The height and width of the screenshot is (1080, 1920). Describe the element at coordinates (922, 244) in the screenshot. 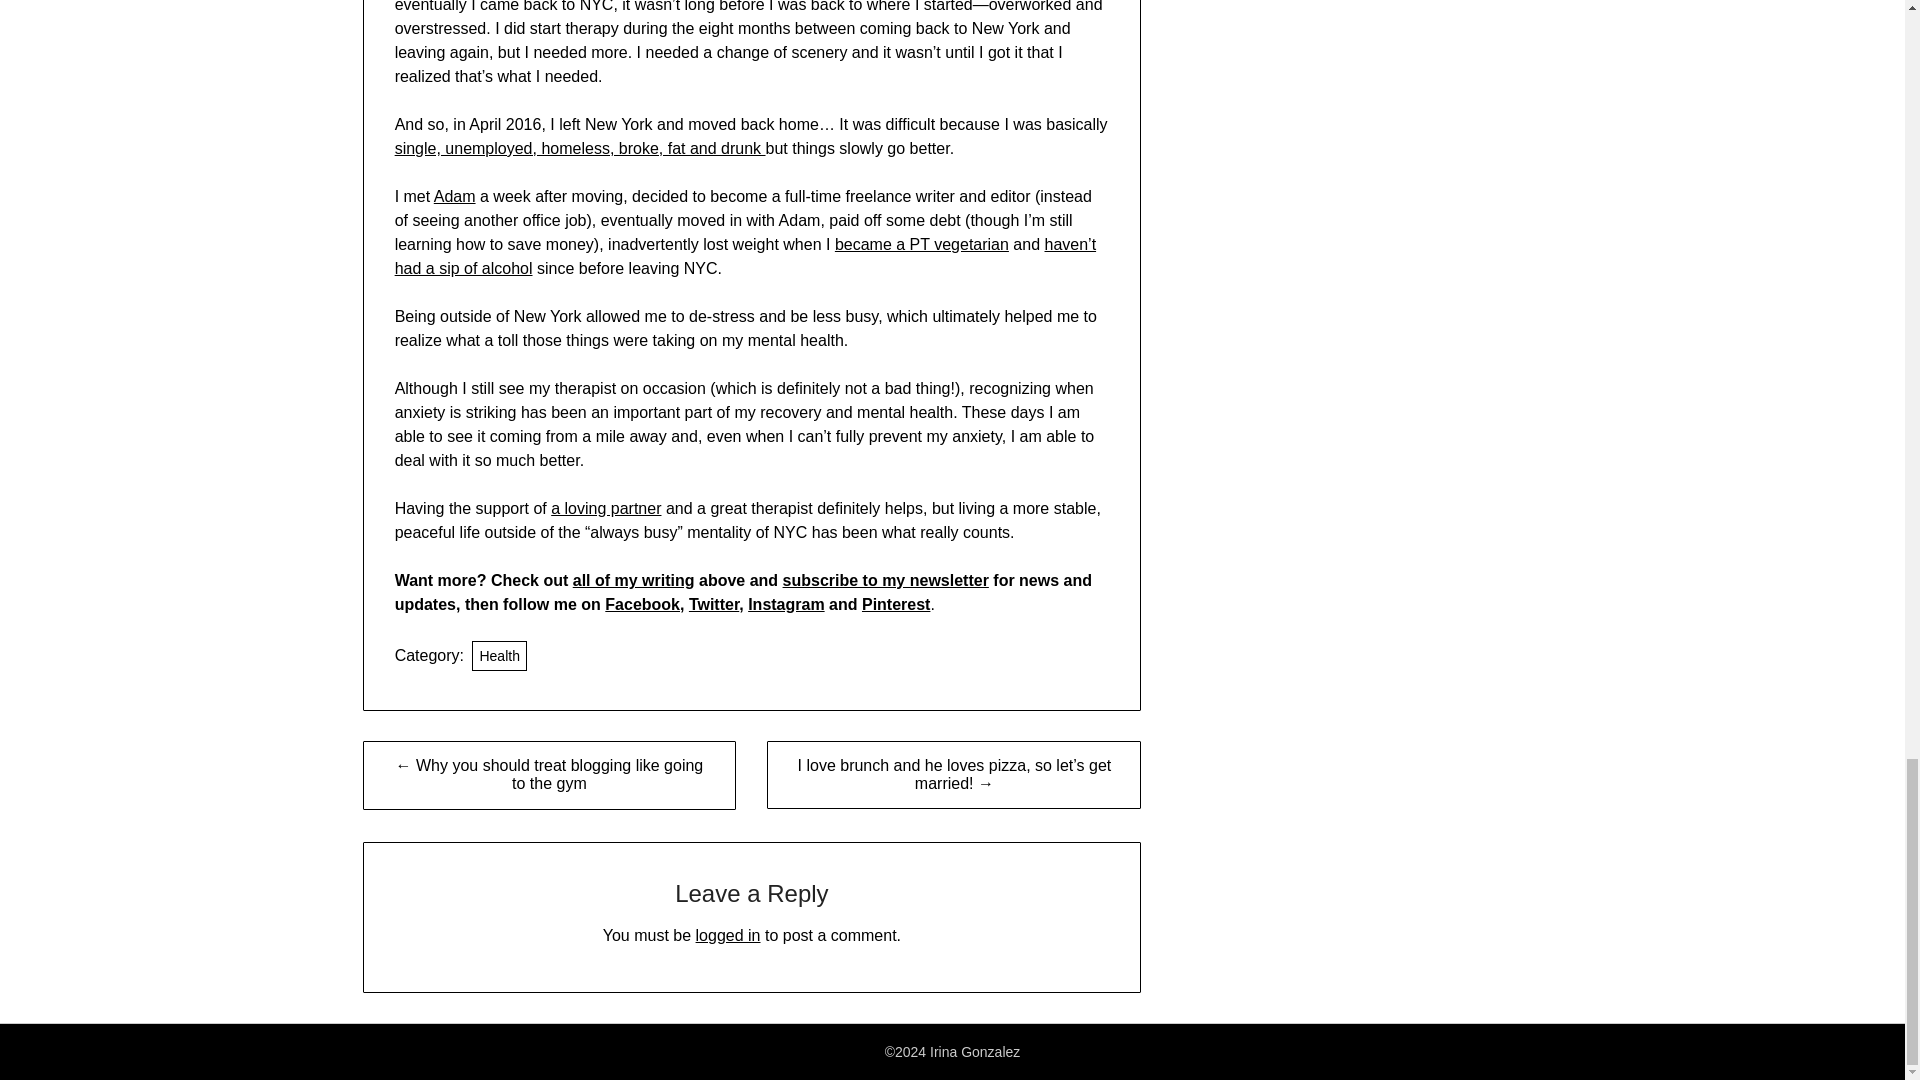

I see `became a PT vegetarian` at that location.